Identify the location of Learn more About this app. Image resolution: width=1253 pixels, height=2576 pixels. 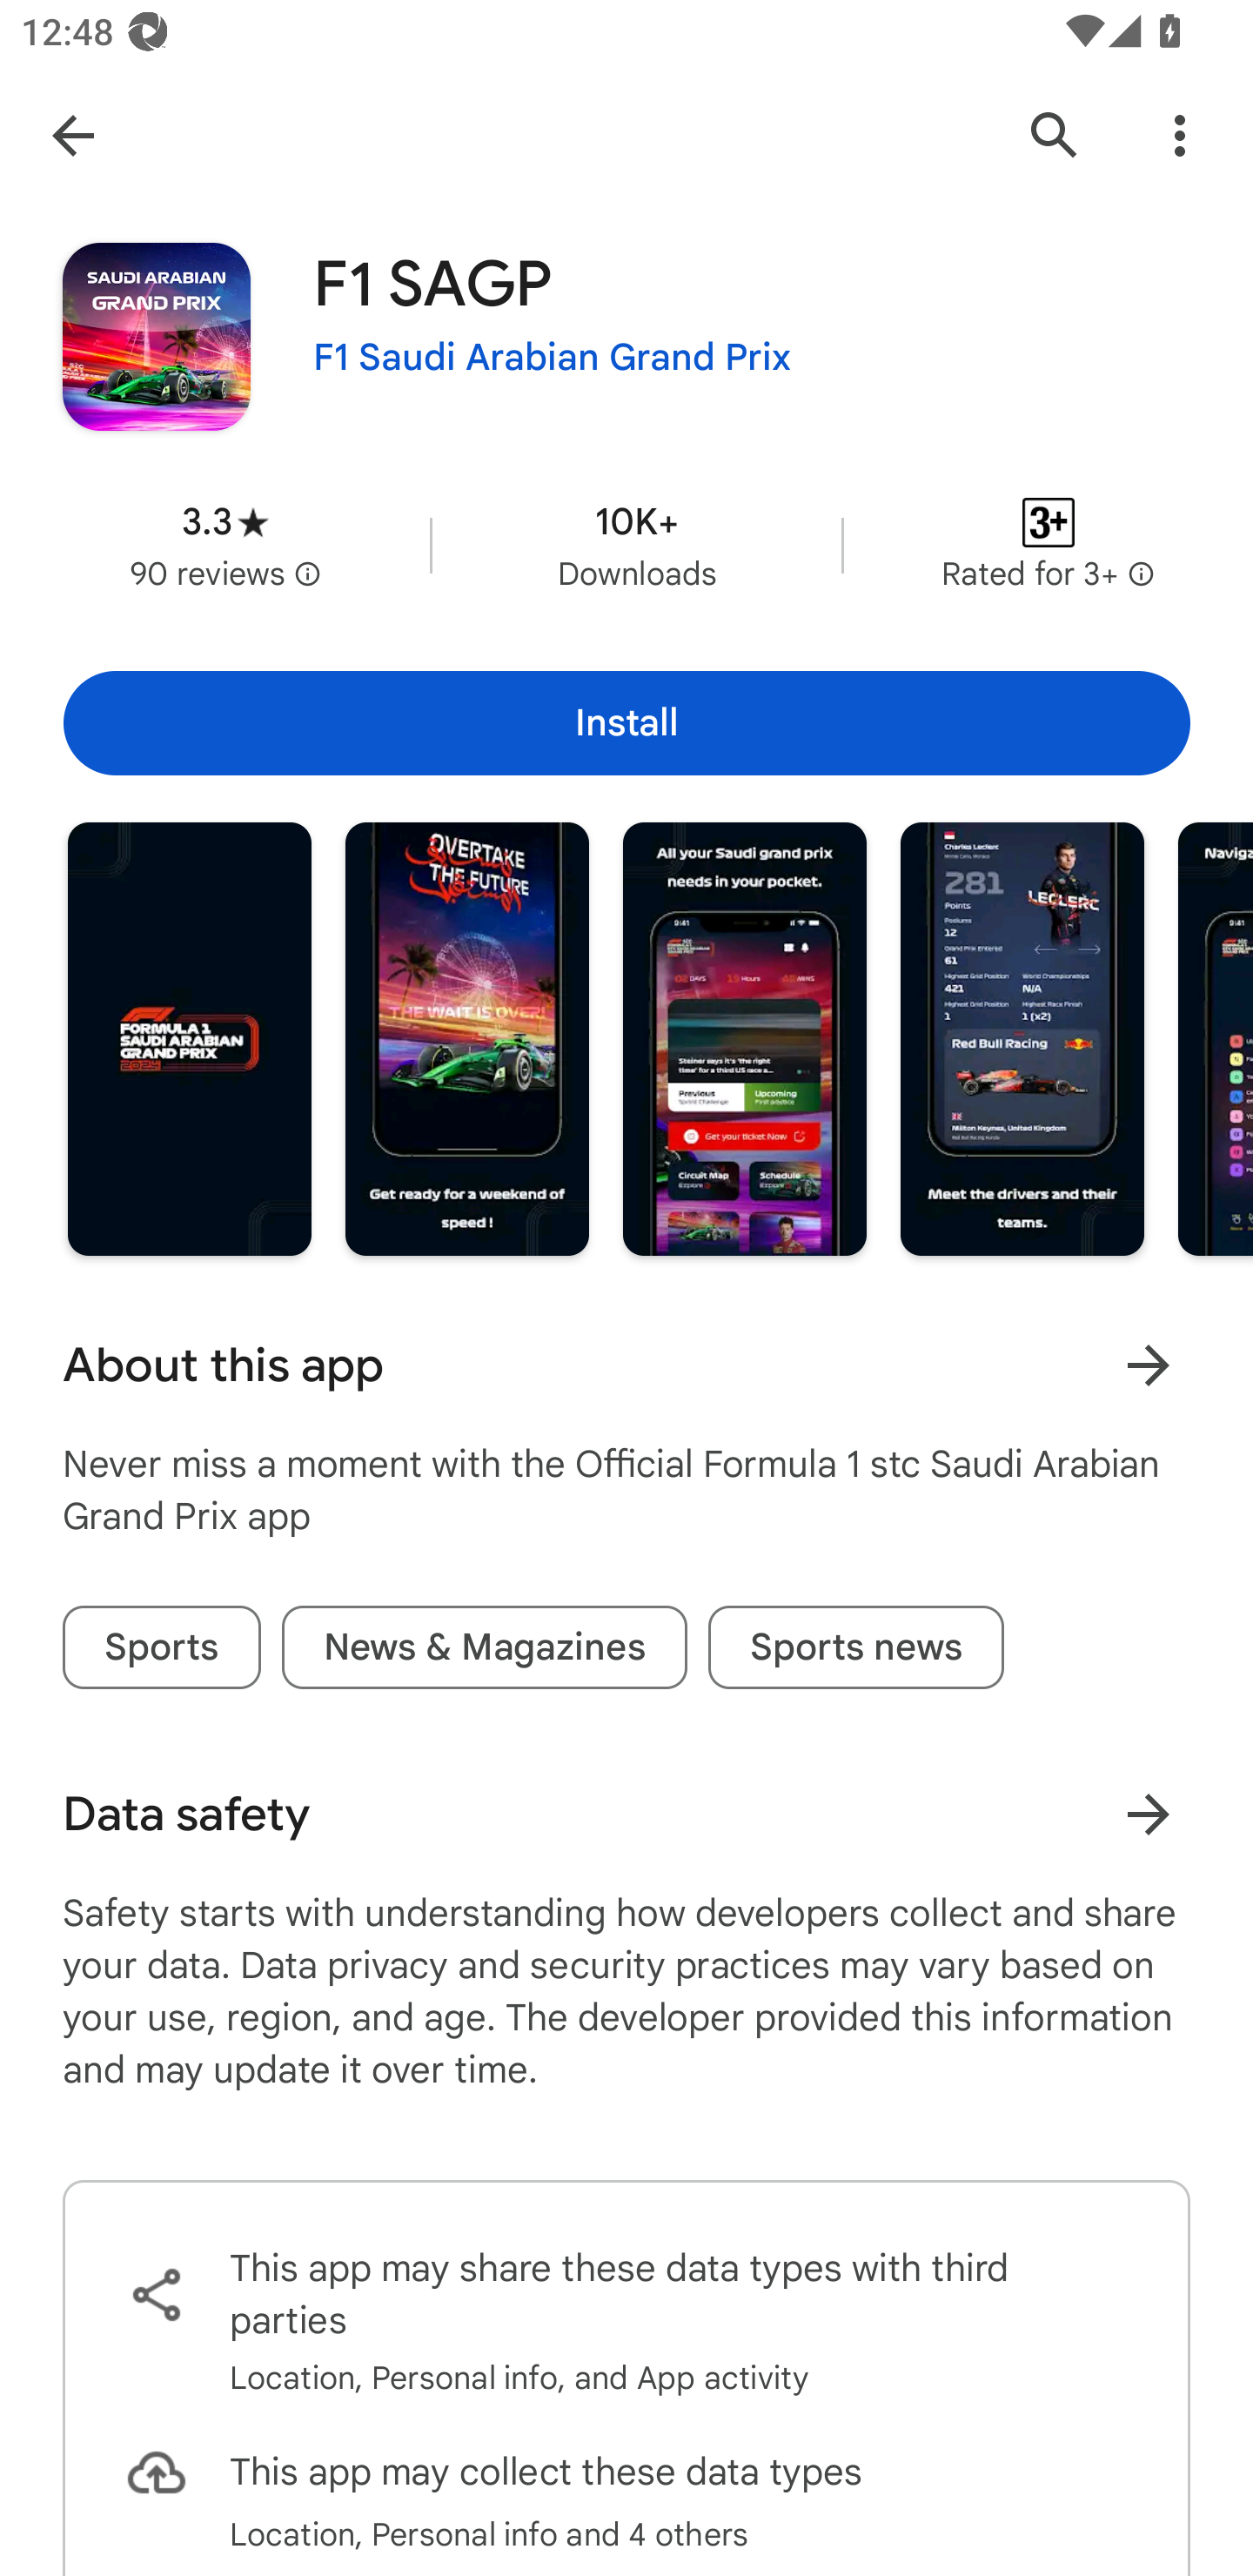
(1149, 1365).